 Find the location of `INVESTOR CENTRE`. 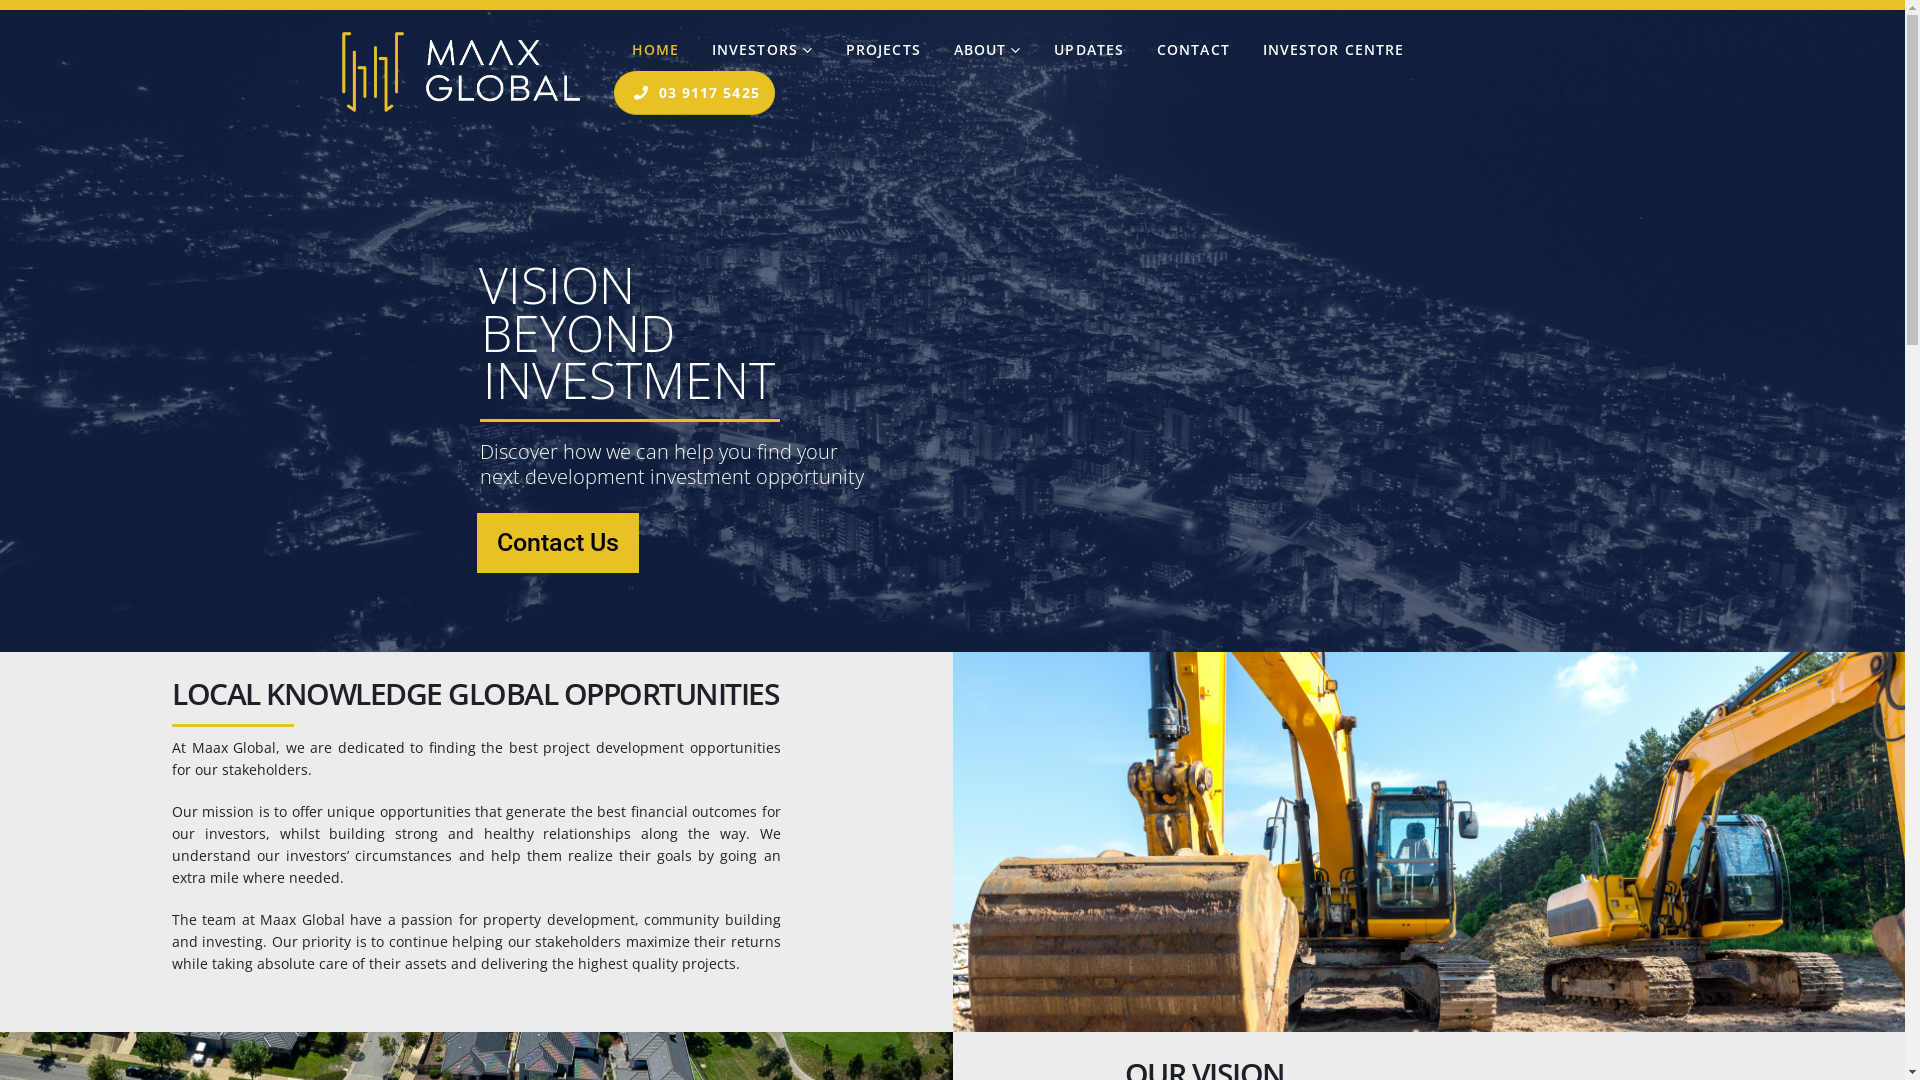

INVESTOR CENTRE is located at coordinates (1332, 50).